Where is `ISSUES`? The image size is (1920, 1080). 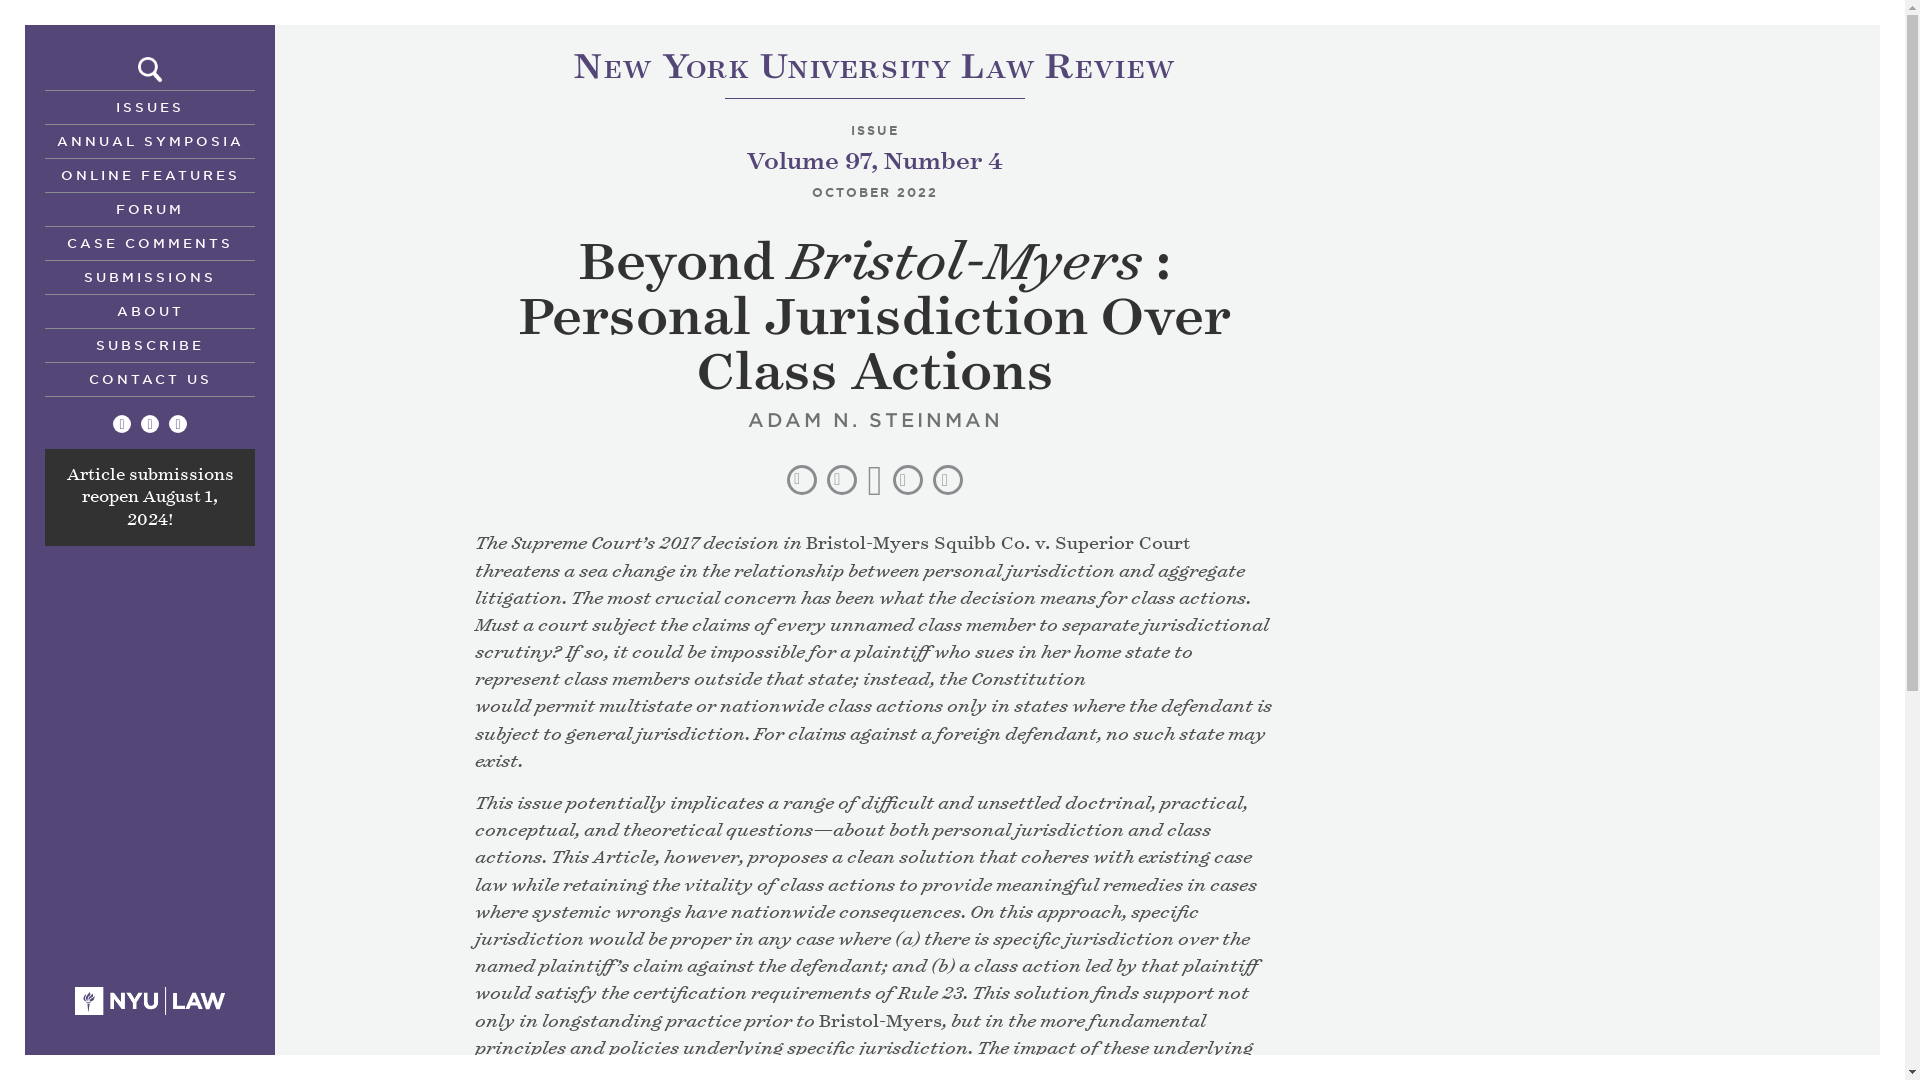
ISSUES is located at coordinates (150, 106).